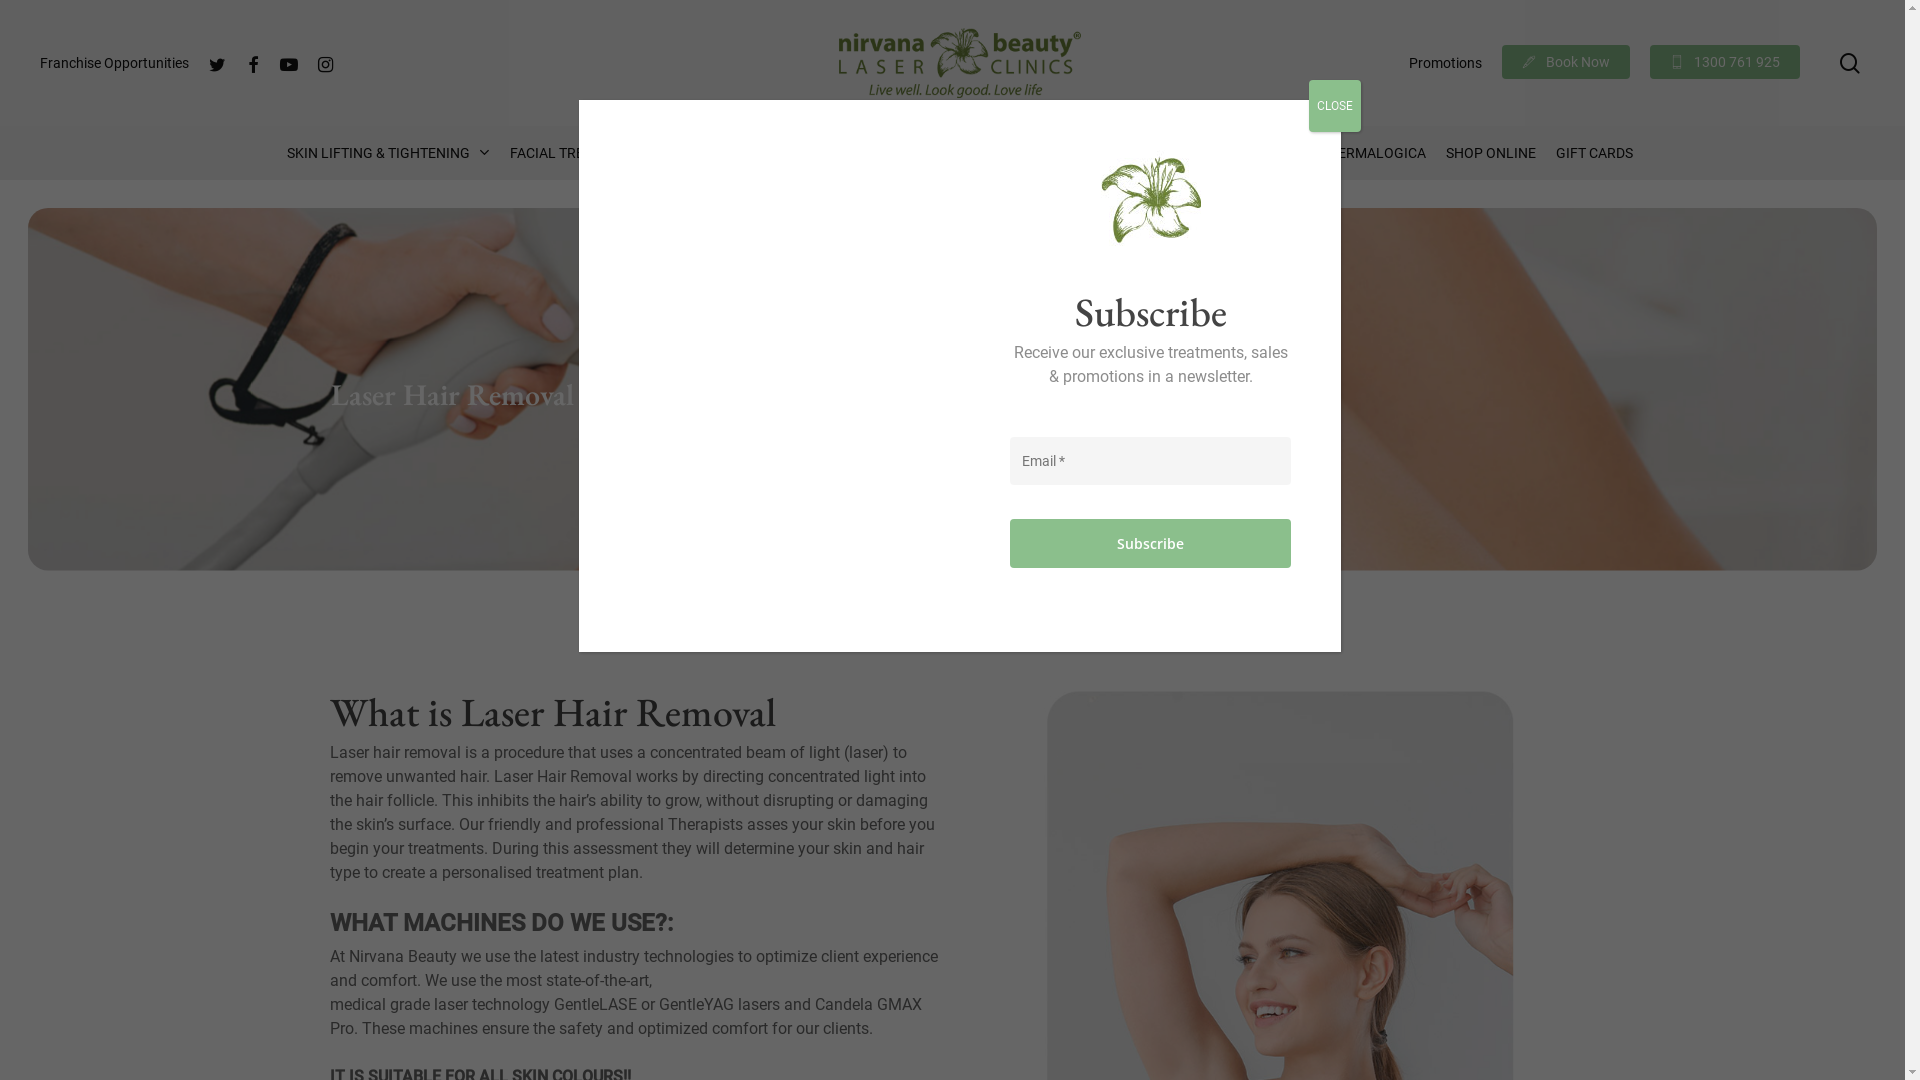  Describe the element at coordinates (1594, 153) in the screenshot. I see `GIFT CARDS` at that location.